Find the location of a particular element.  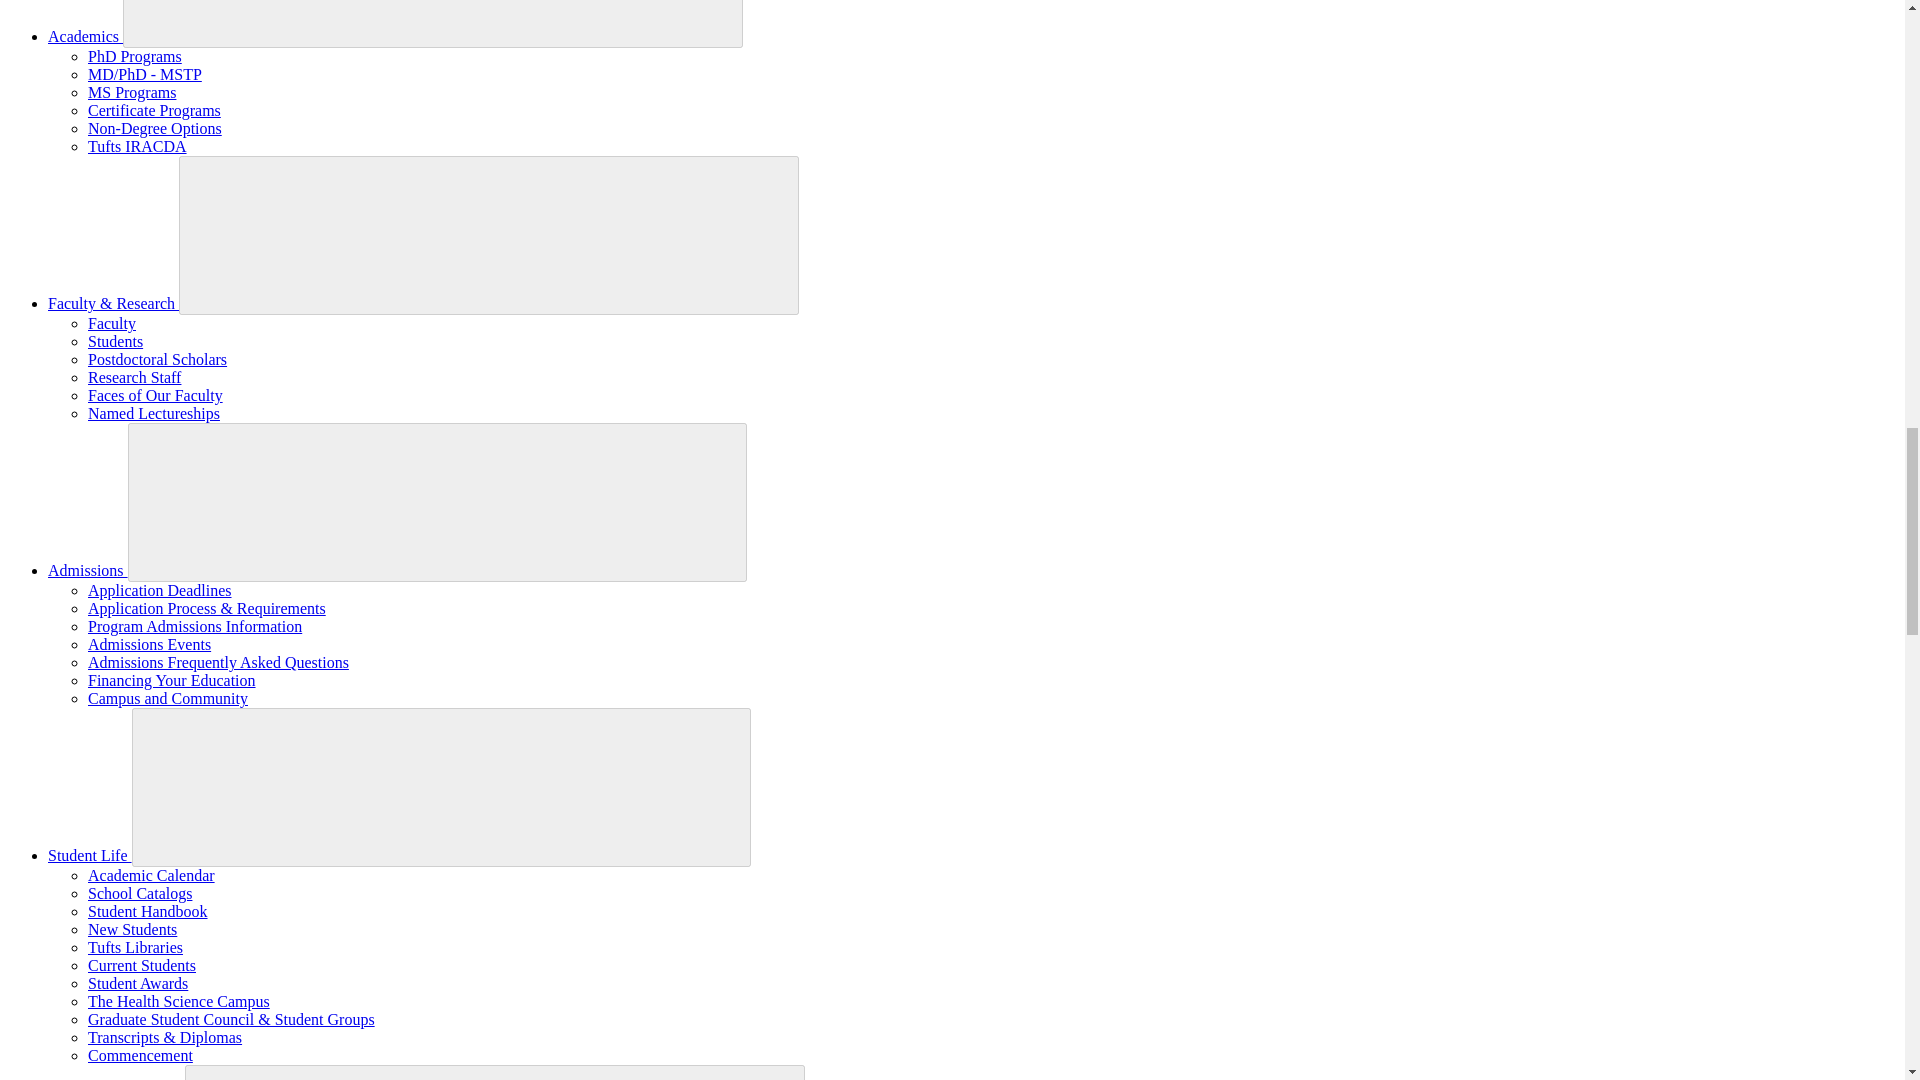

Certificate Programs is located at coordinates (154, 110).